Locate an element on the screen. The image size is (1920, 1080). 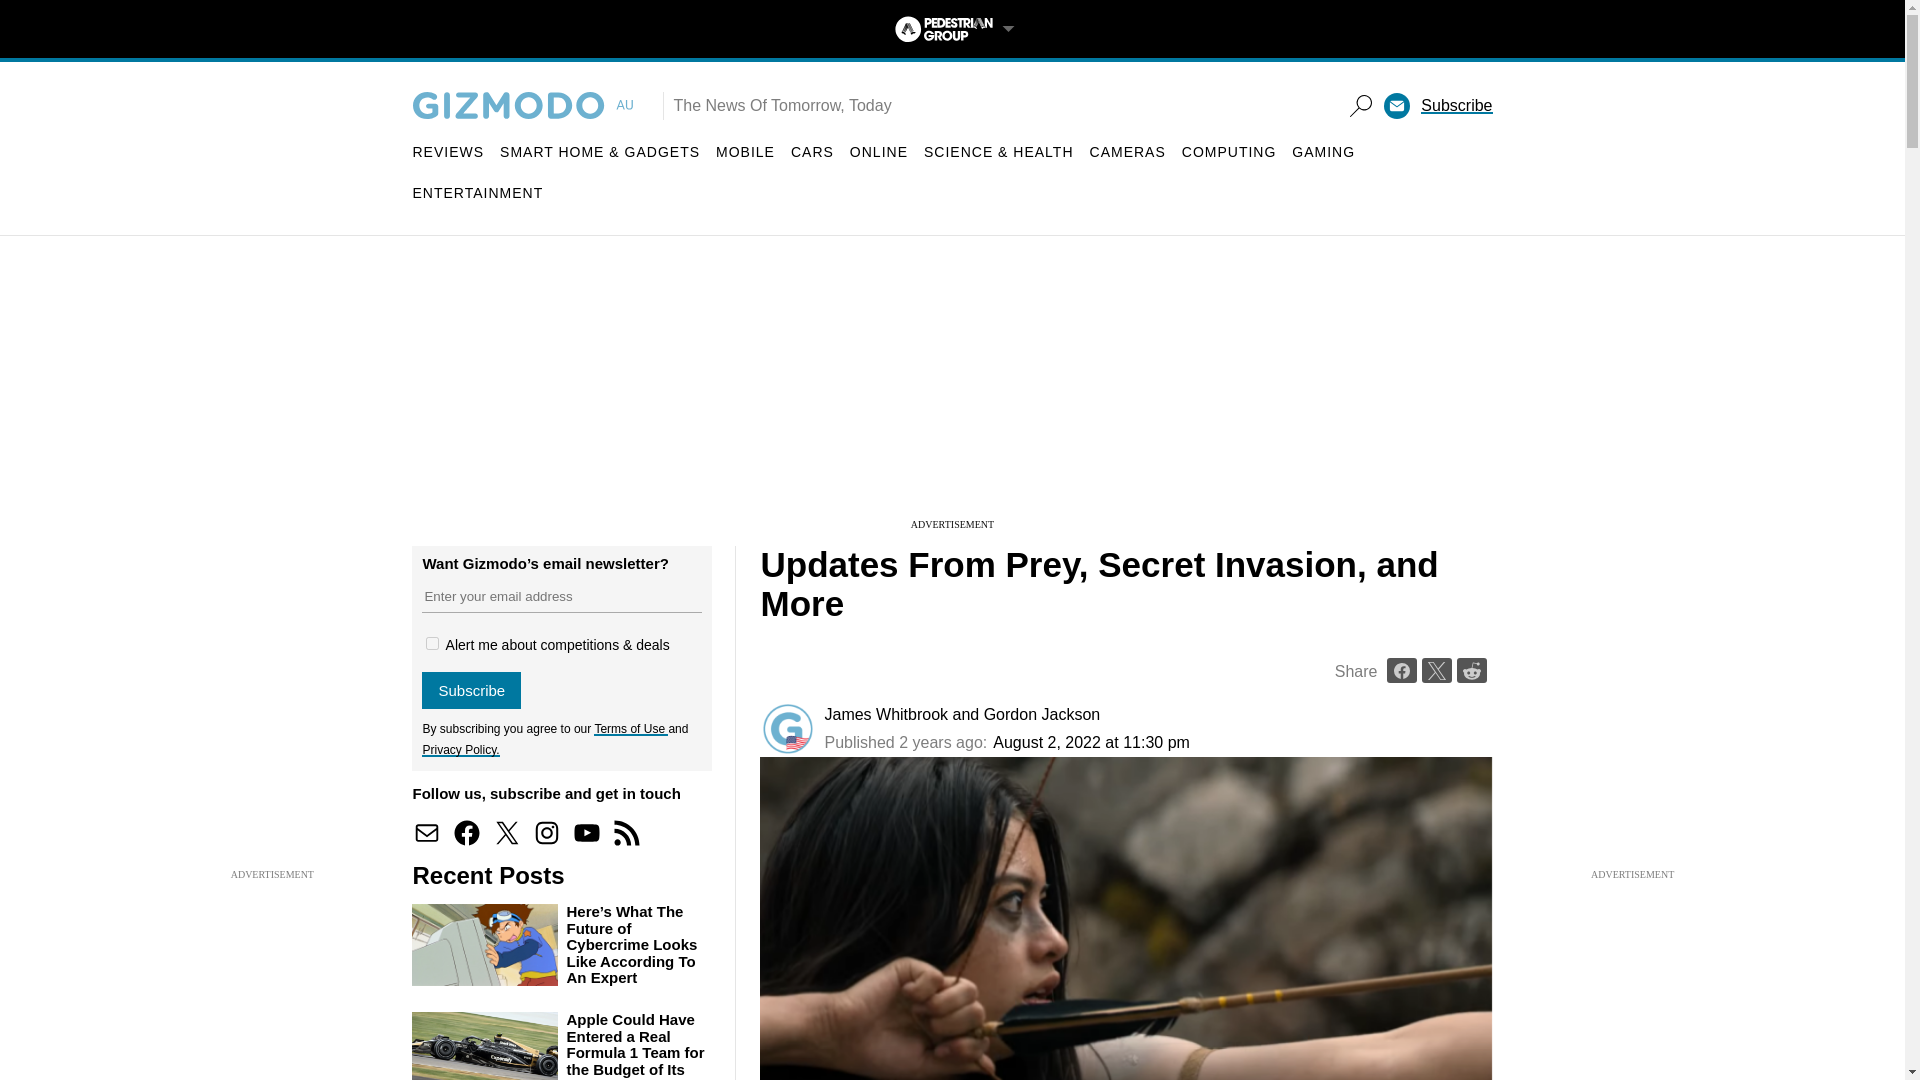
3rd party ad content is located at coordinates (951, 390).